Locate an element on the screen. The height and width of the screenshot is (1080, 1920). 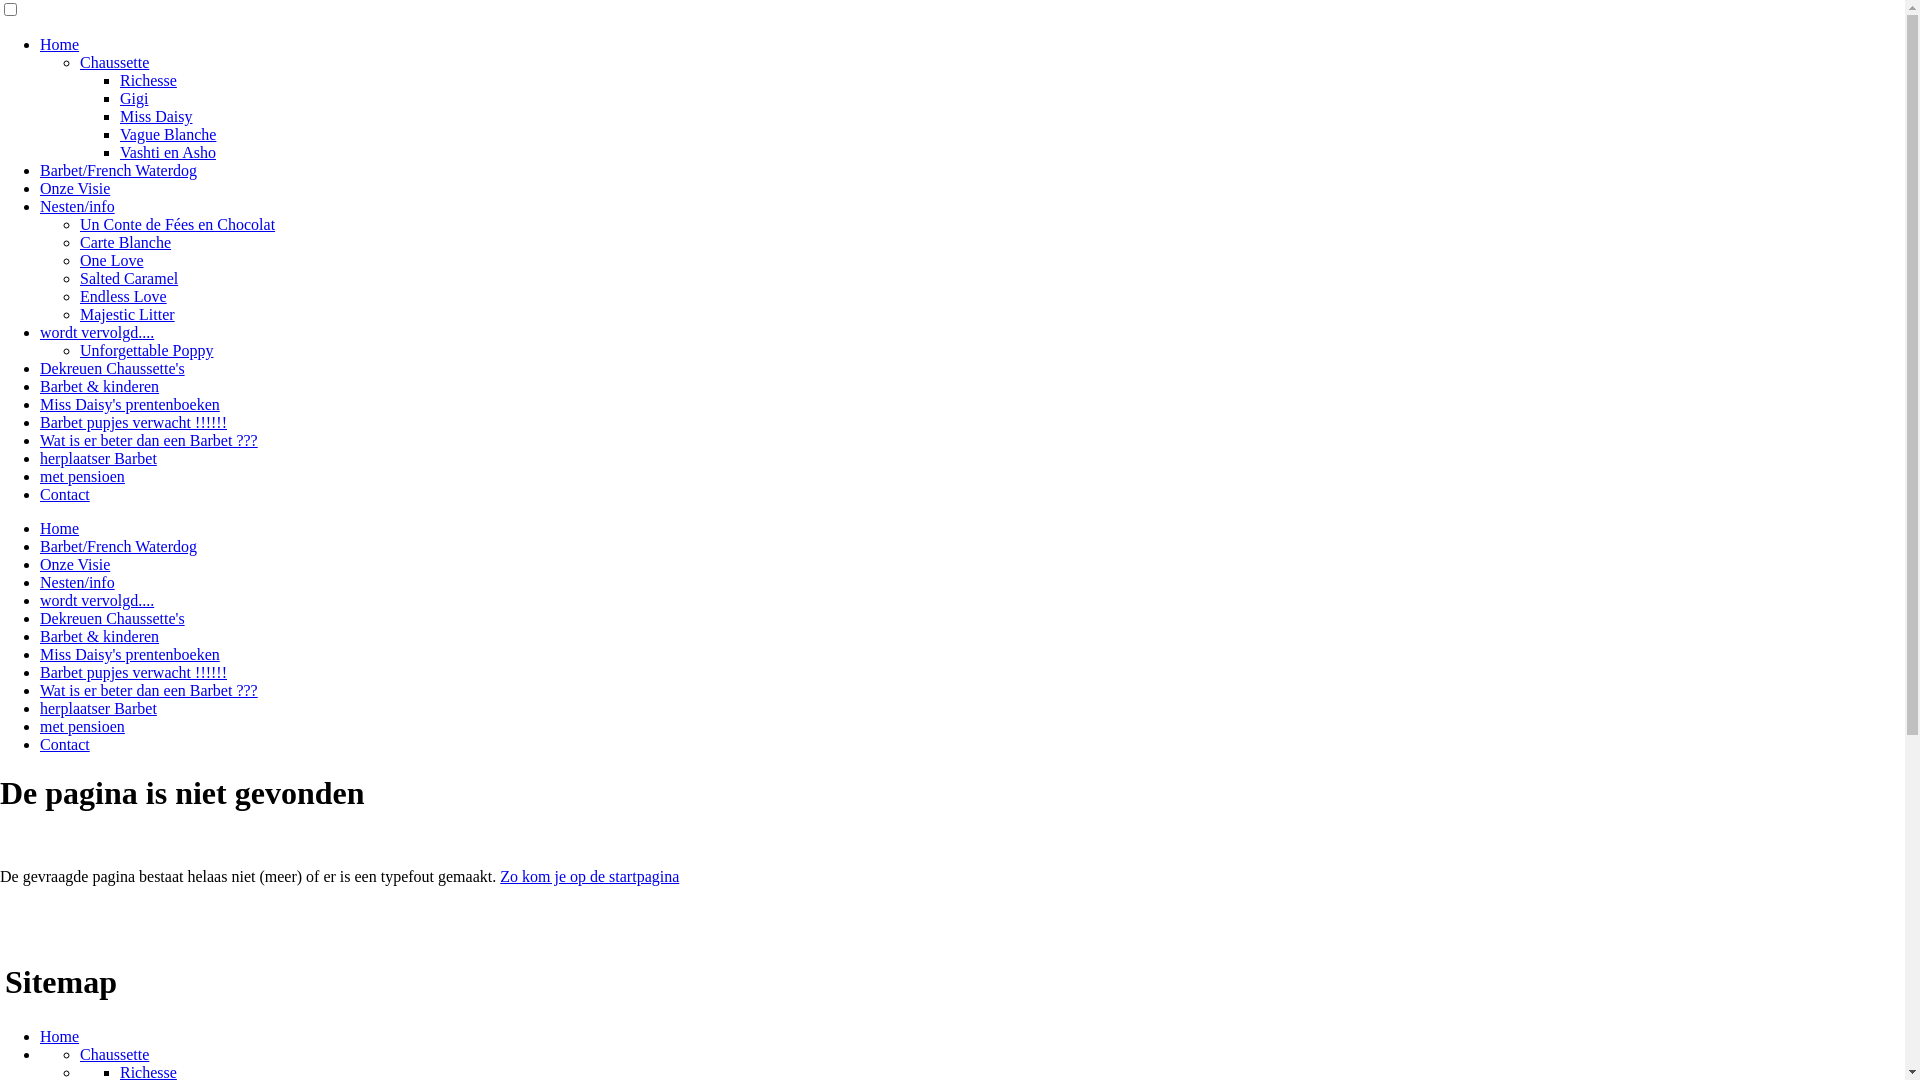
Onze Visie is located at coordinates (75, 188).